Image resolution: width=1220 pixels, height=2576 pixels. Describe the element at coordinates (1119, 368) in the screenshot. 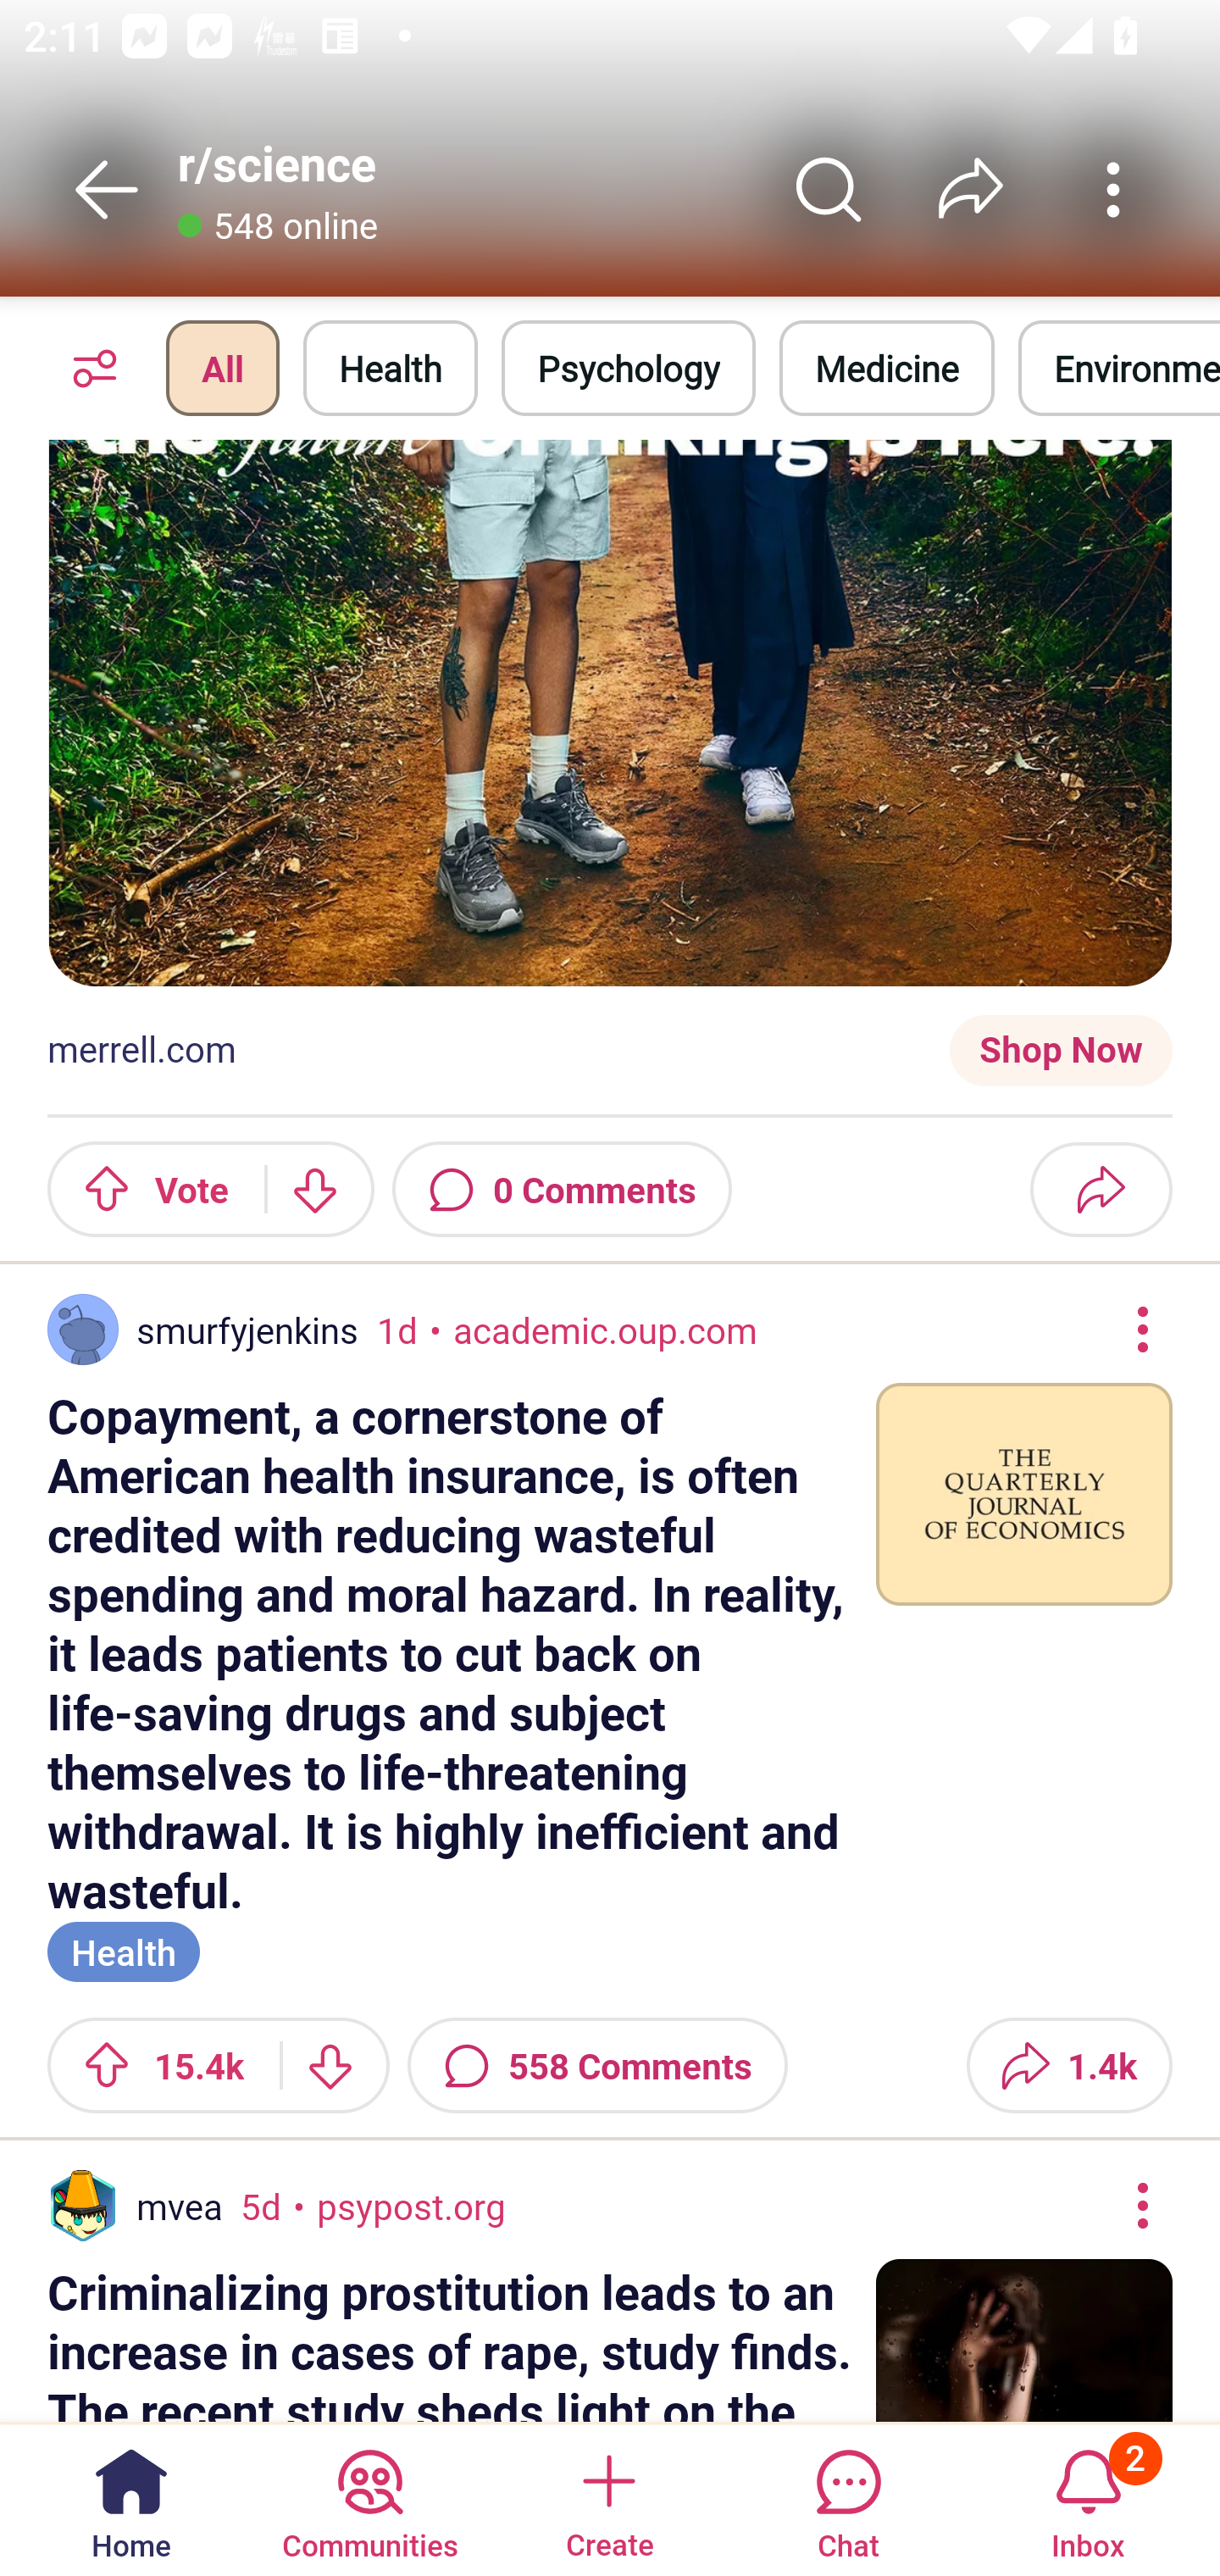

I see `Environment` at that location.